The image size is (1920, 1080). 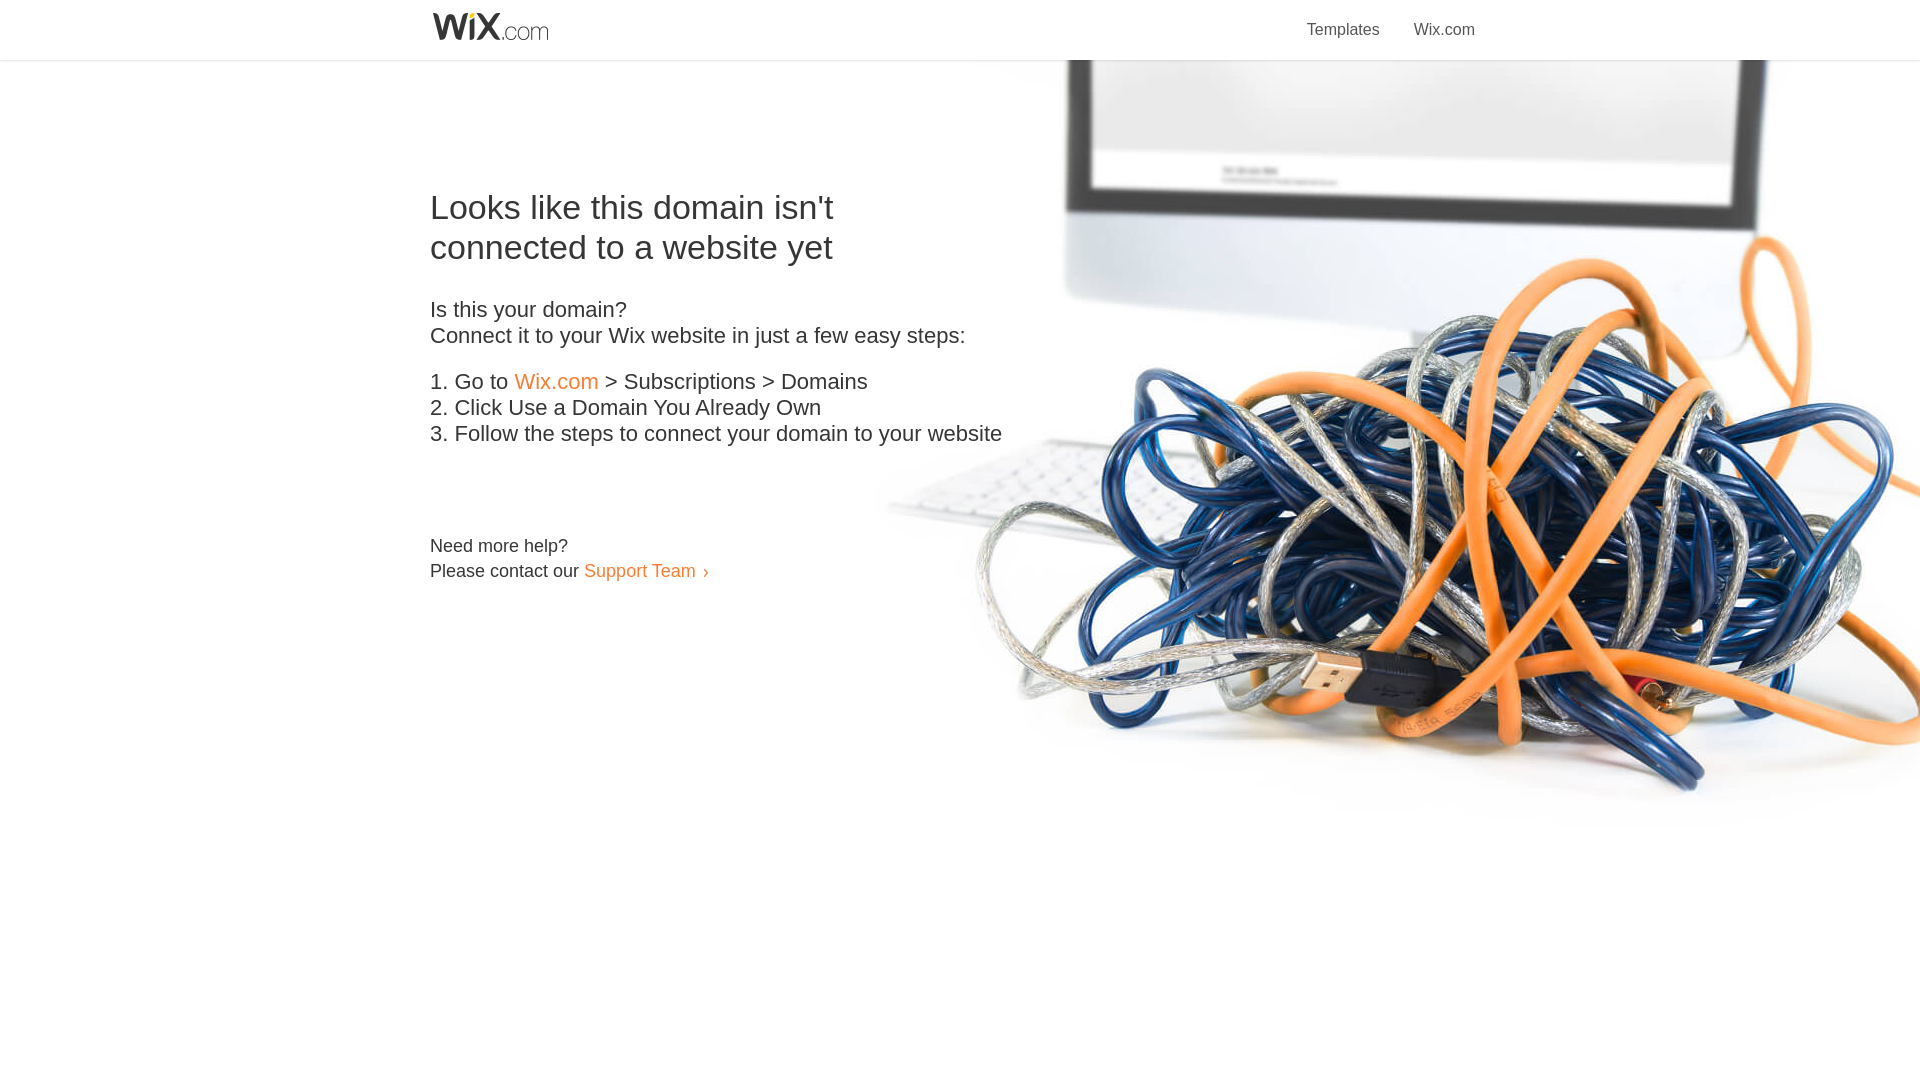 What do you see at coordinates (1444, 18) in the screenshot?
I see `Wix.com` at bounding box center [1444, 18].